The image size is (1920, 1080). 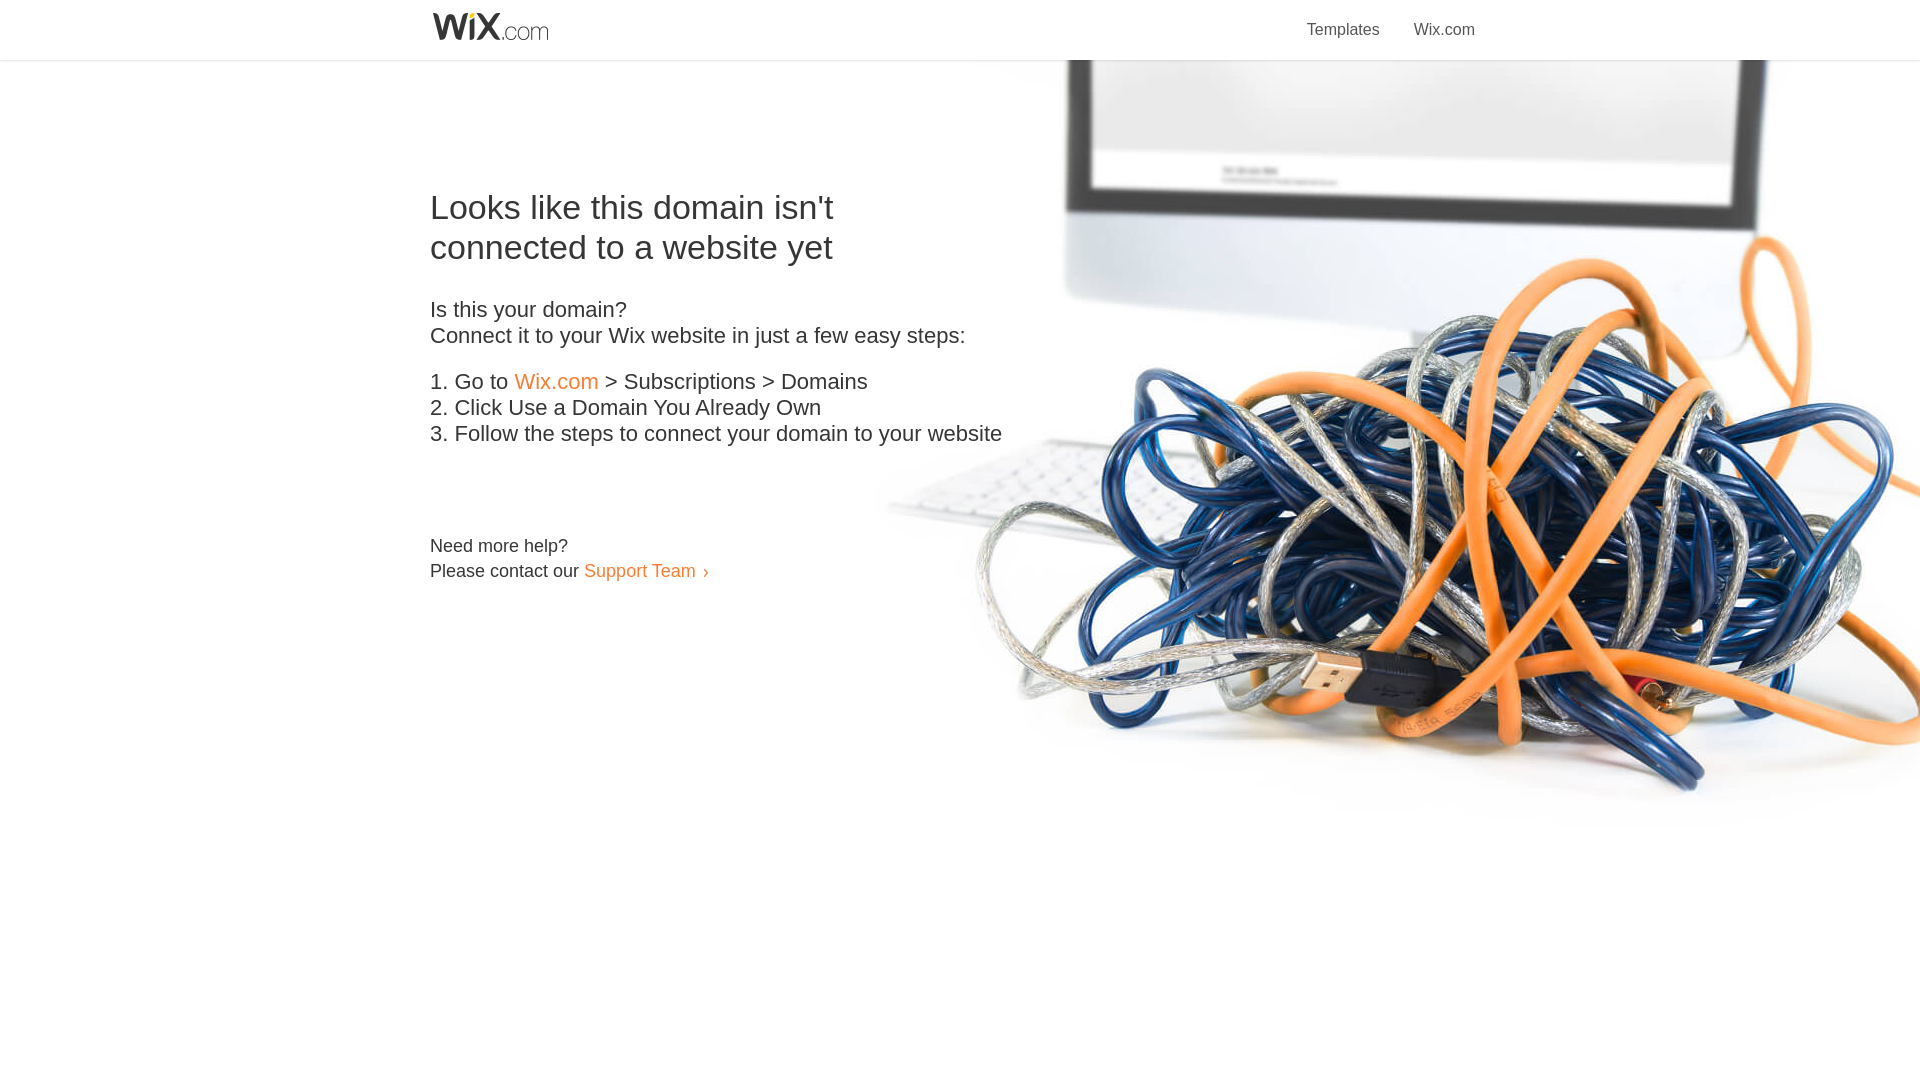 What do you see at coordinates (1444, 18) in the screenshot?
I see `Wix.com` at bounding box center [1444, 18].